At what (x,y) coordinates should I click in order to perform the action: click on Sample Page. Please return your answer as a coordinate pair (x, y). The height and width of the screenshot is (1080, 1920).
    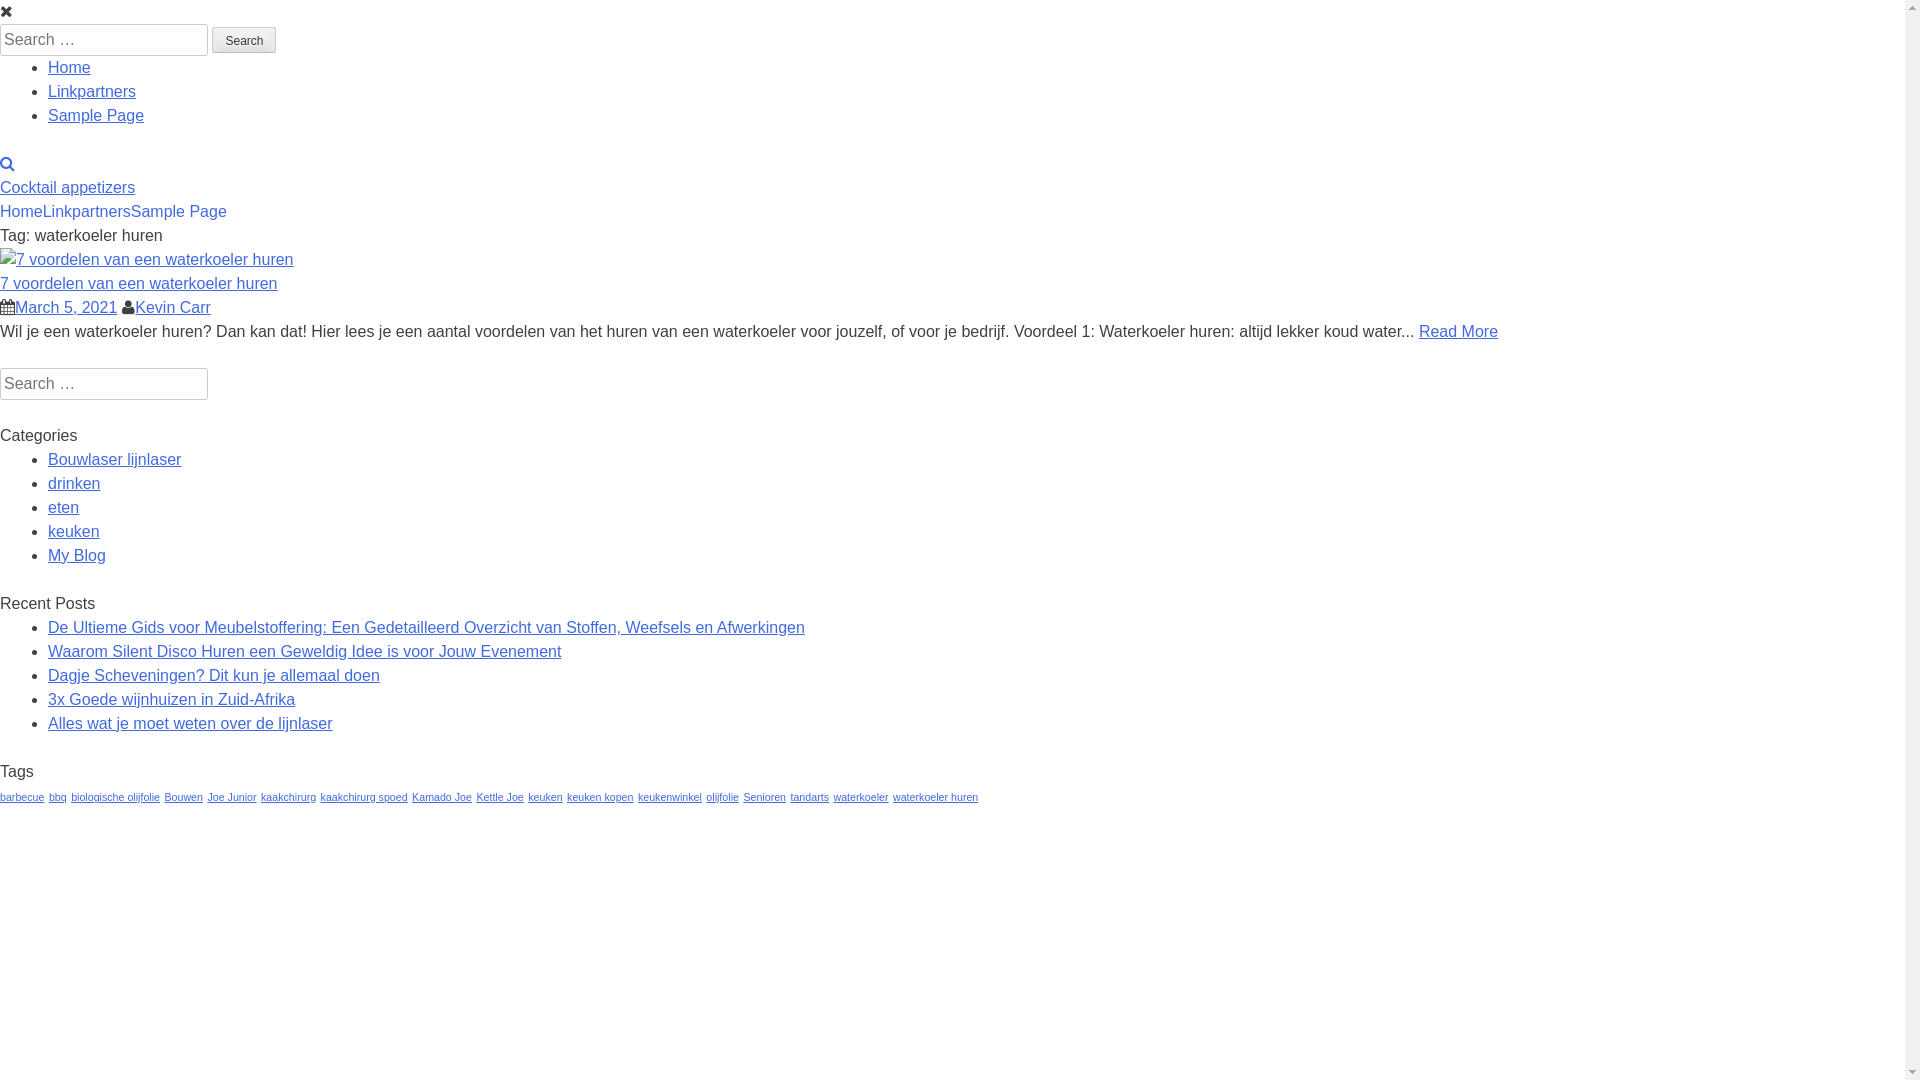
    Looking at the image, I should click on (96, 116).